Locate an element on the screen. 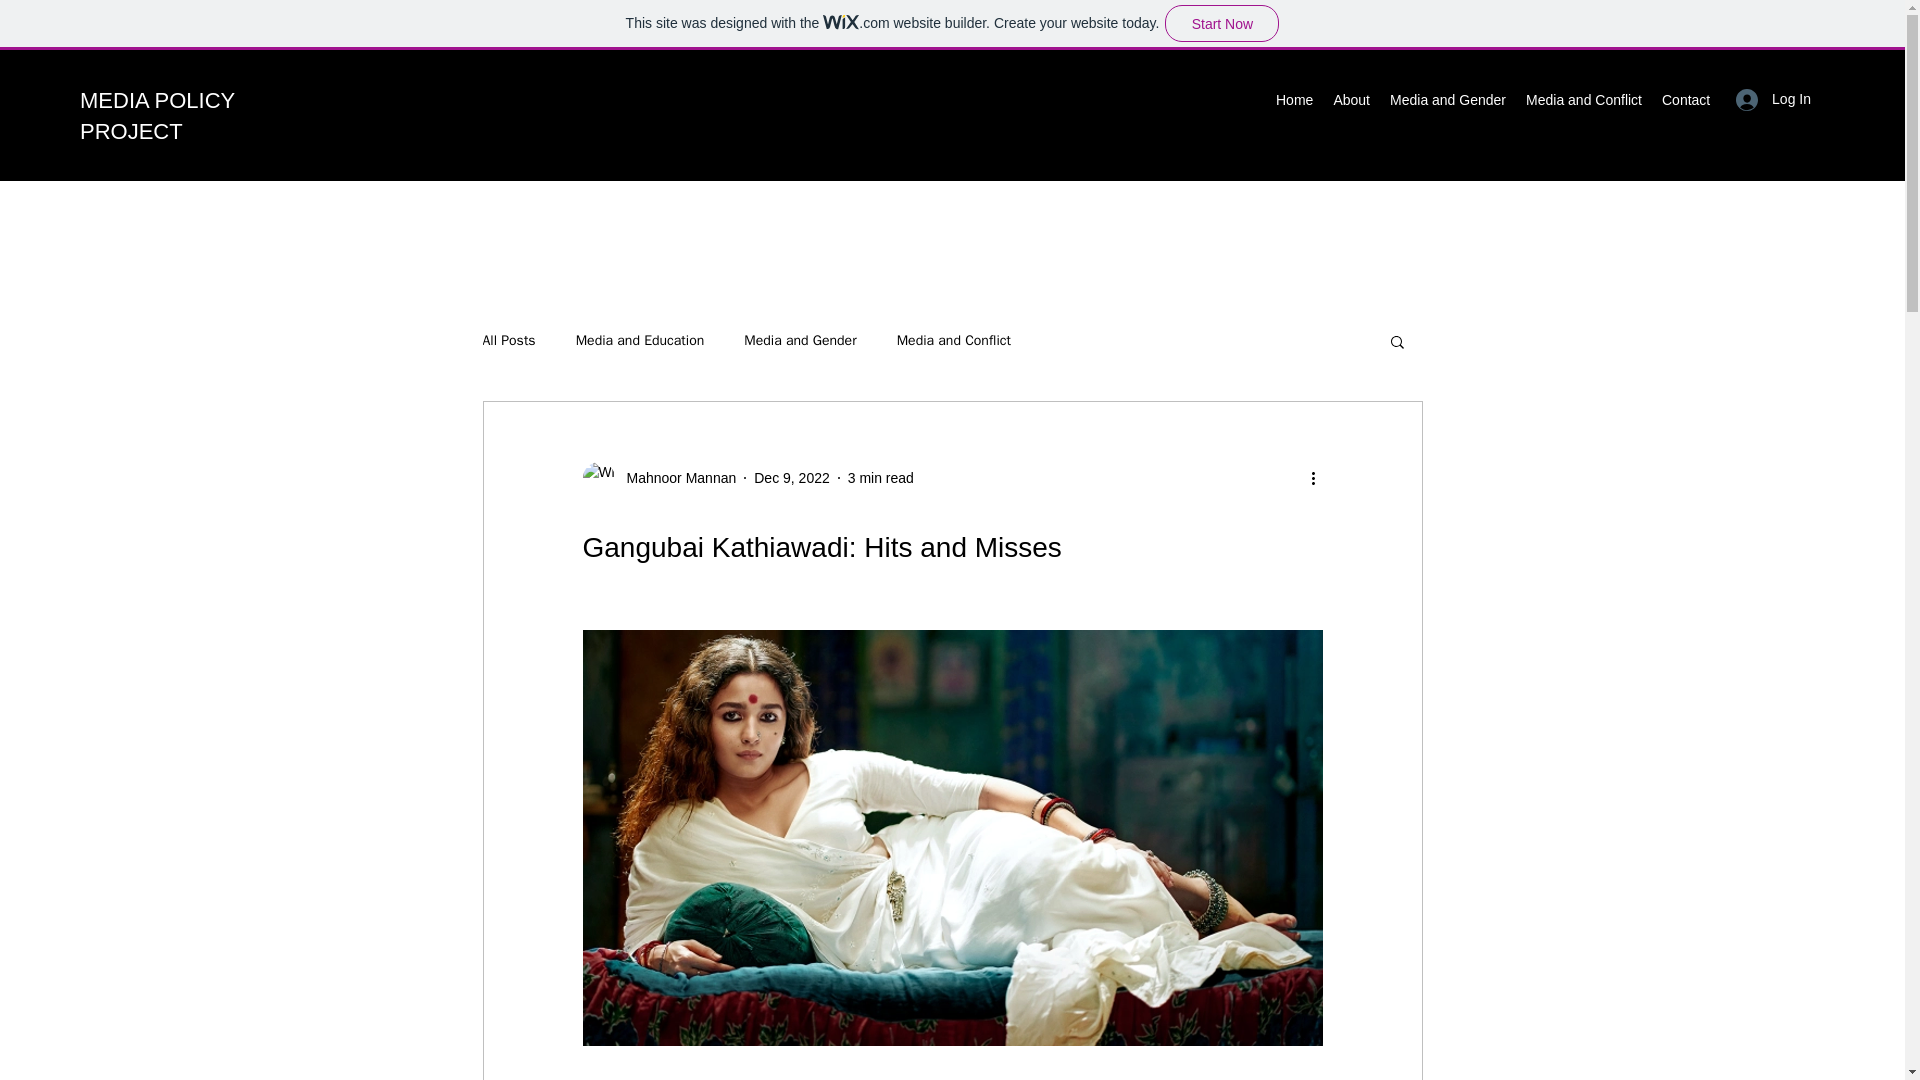  Home is located at coordinates (1294, 100).